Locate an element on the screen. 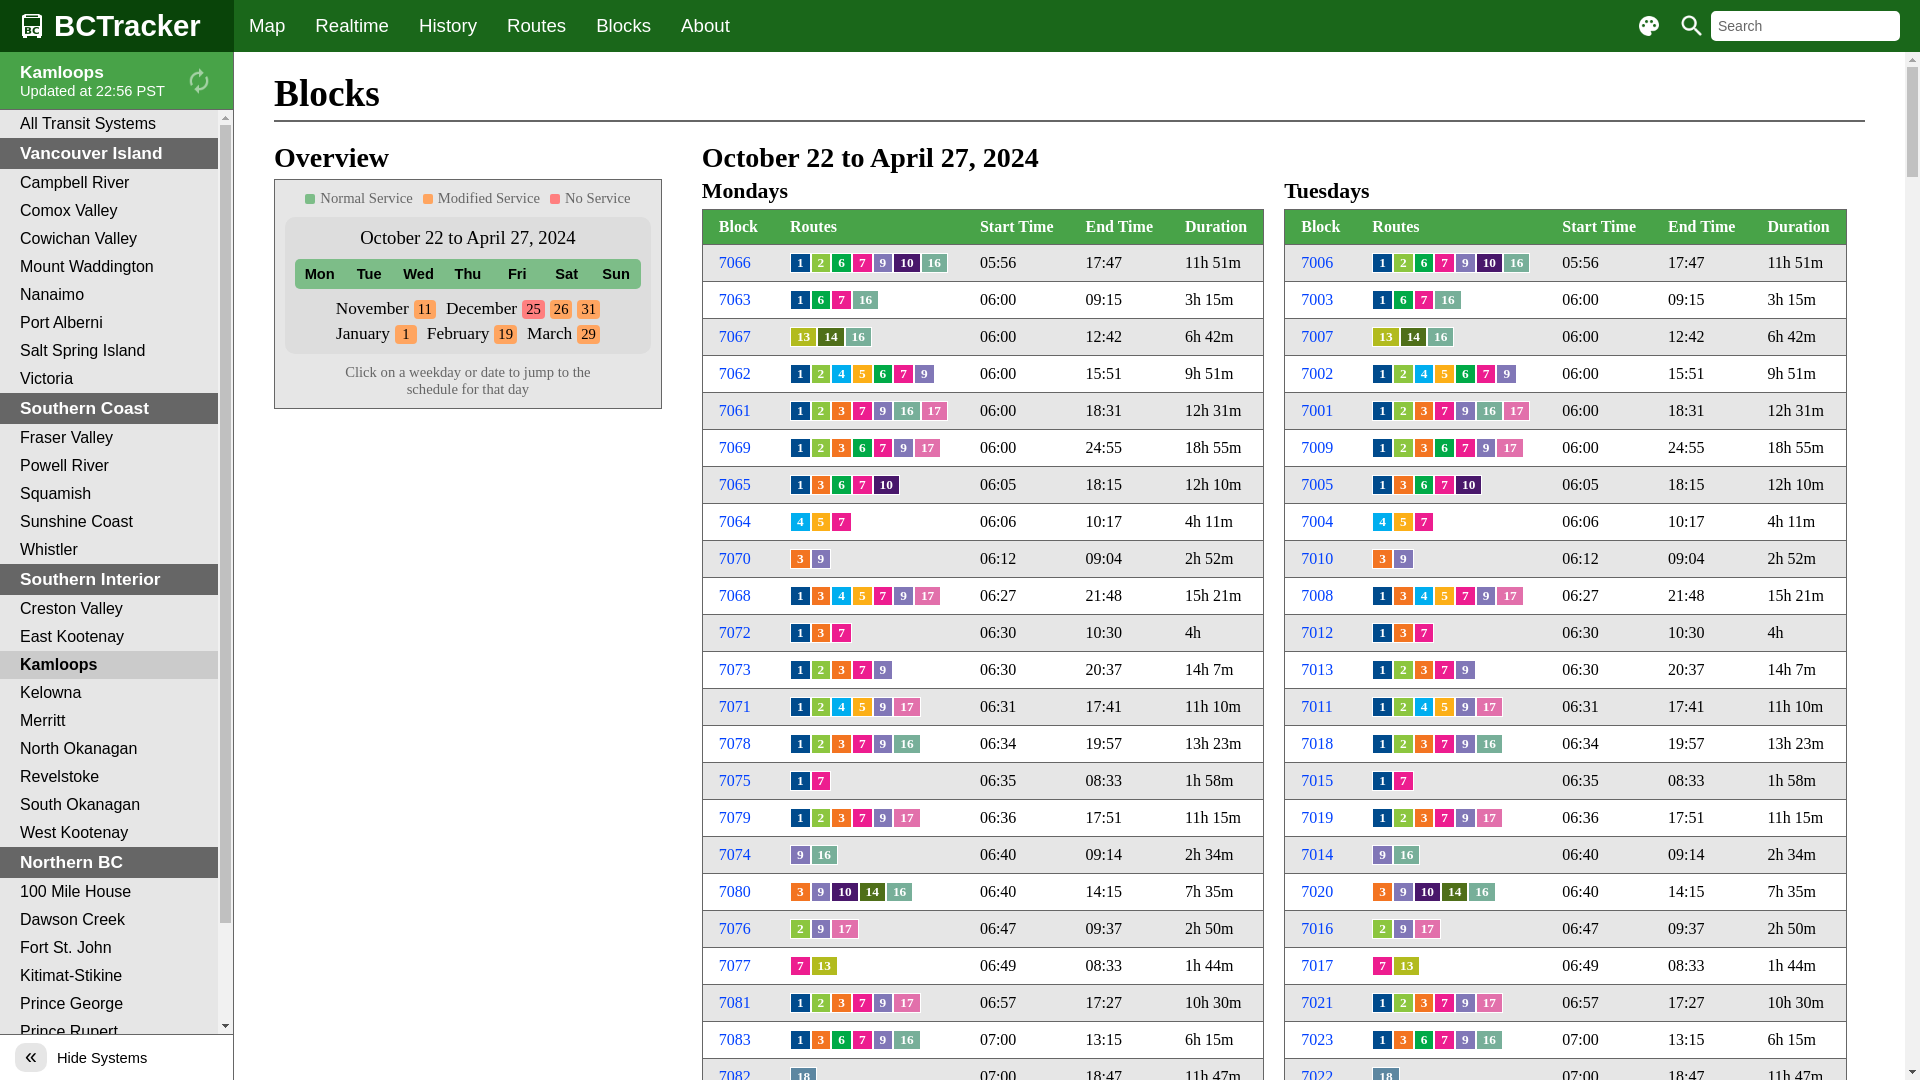  10 is located at coordinates (1490, 263).